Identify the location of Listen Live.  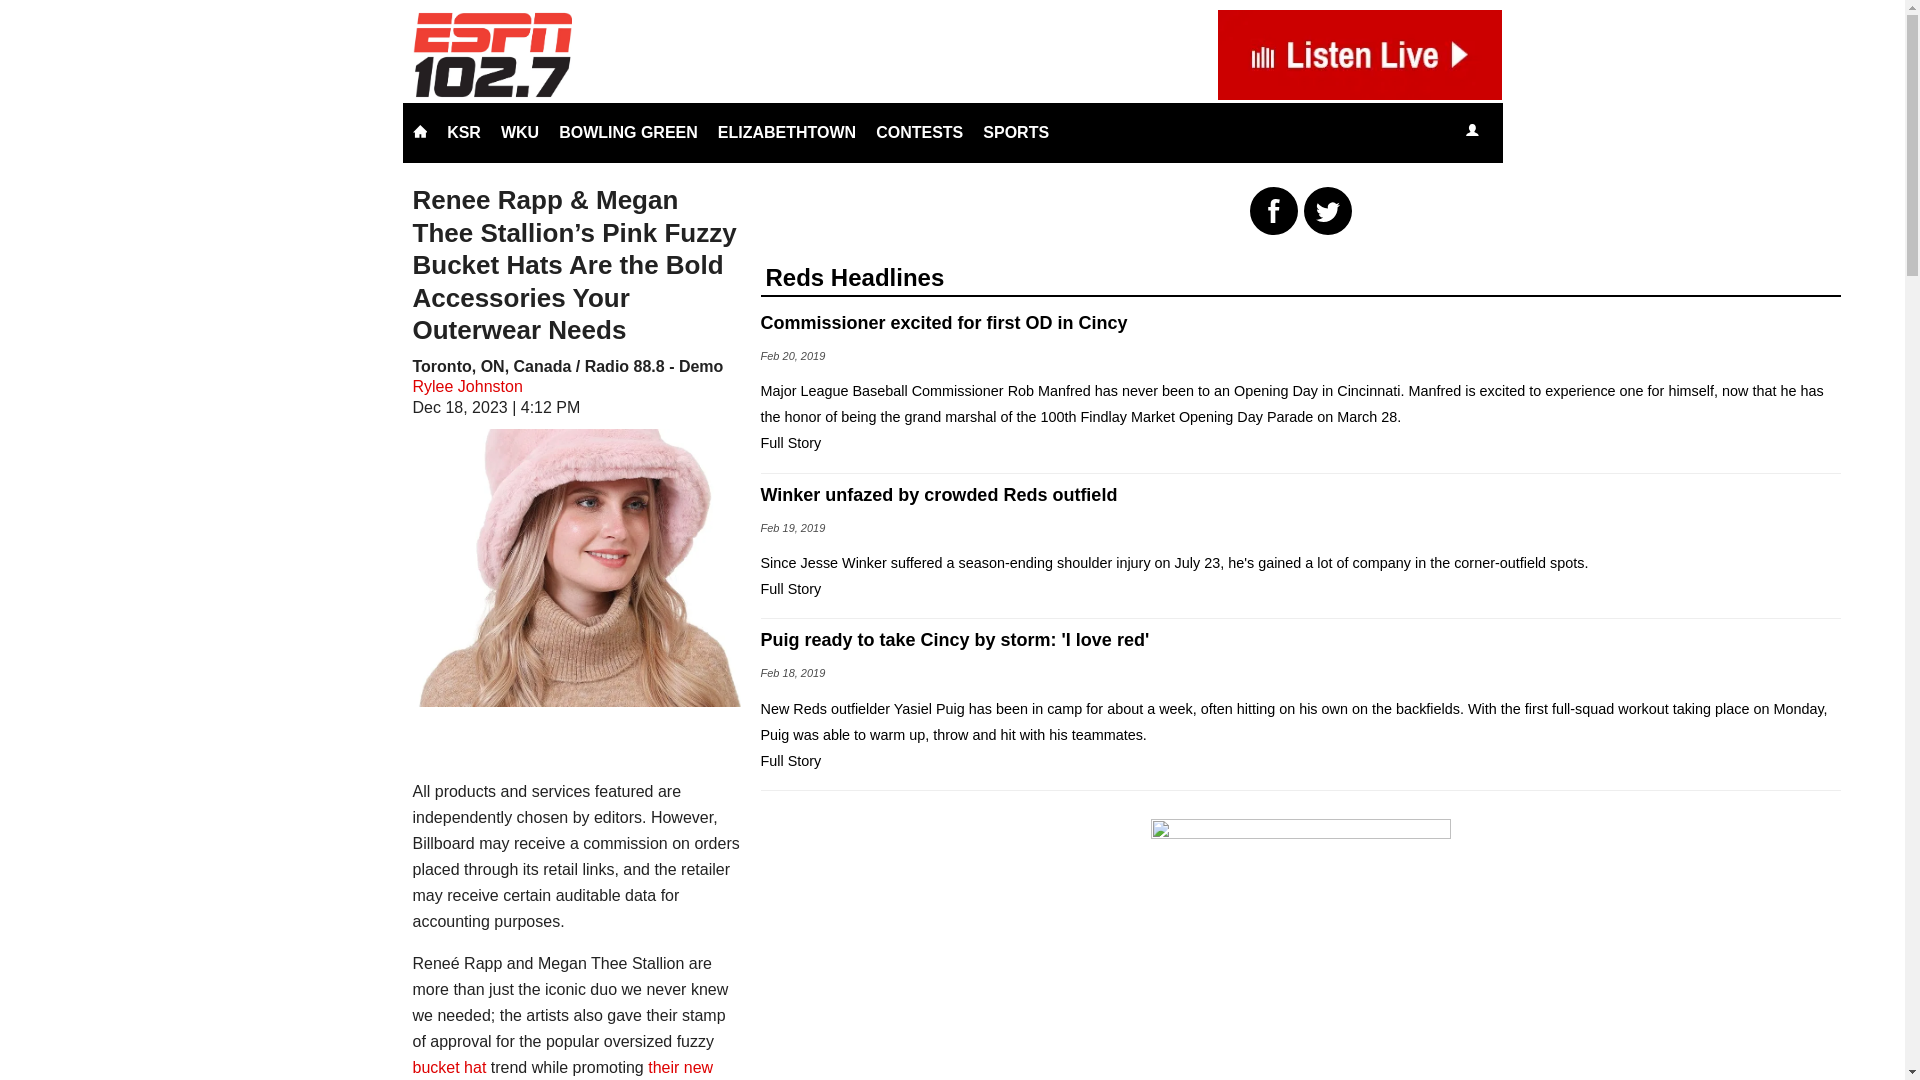
(1532, 132).